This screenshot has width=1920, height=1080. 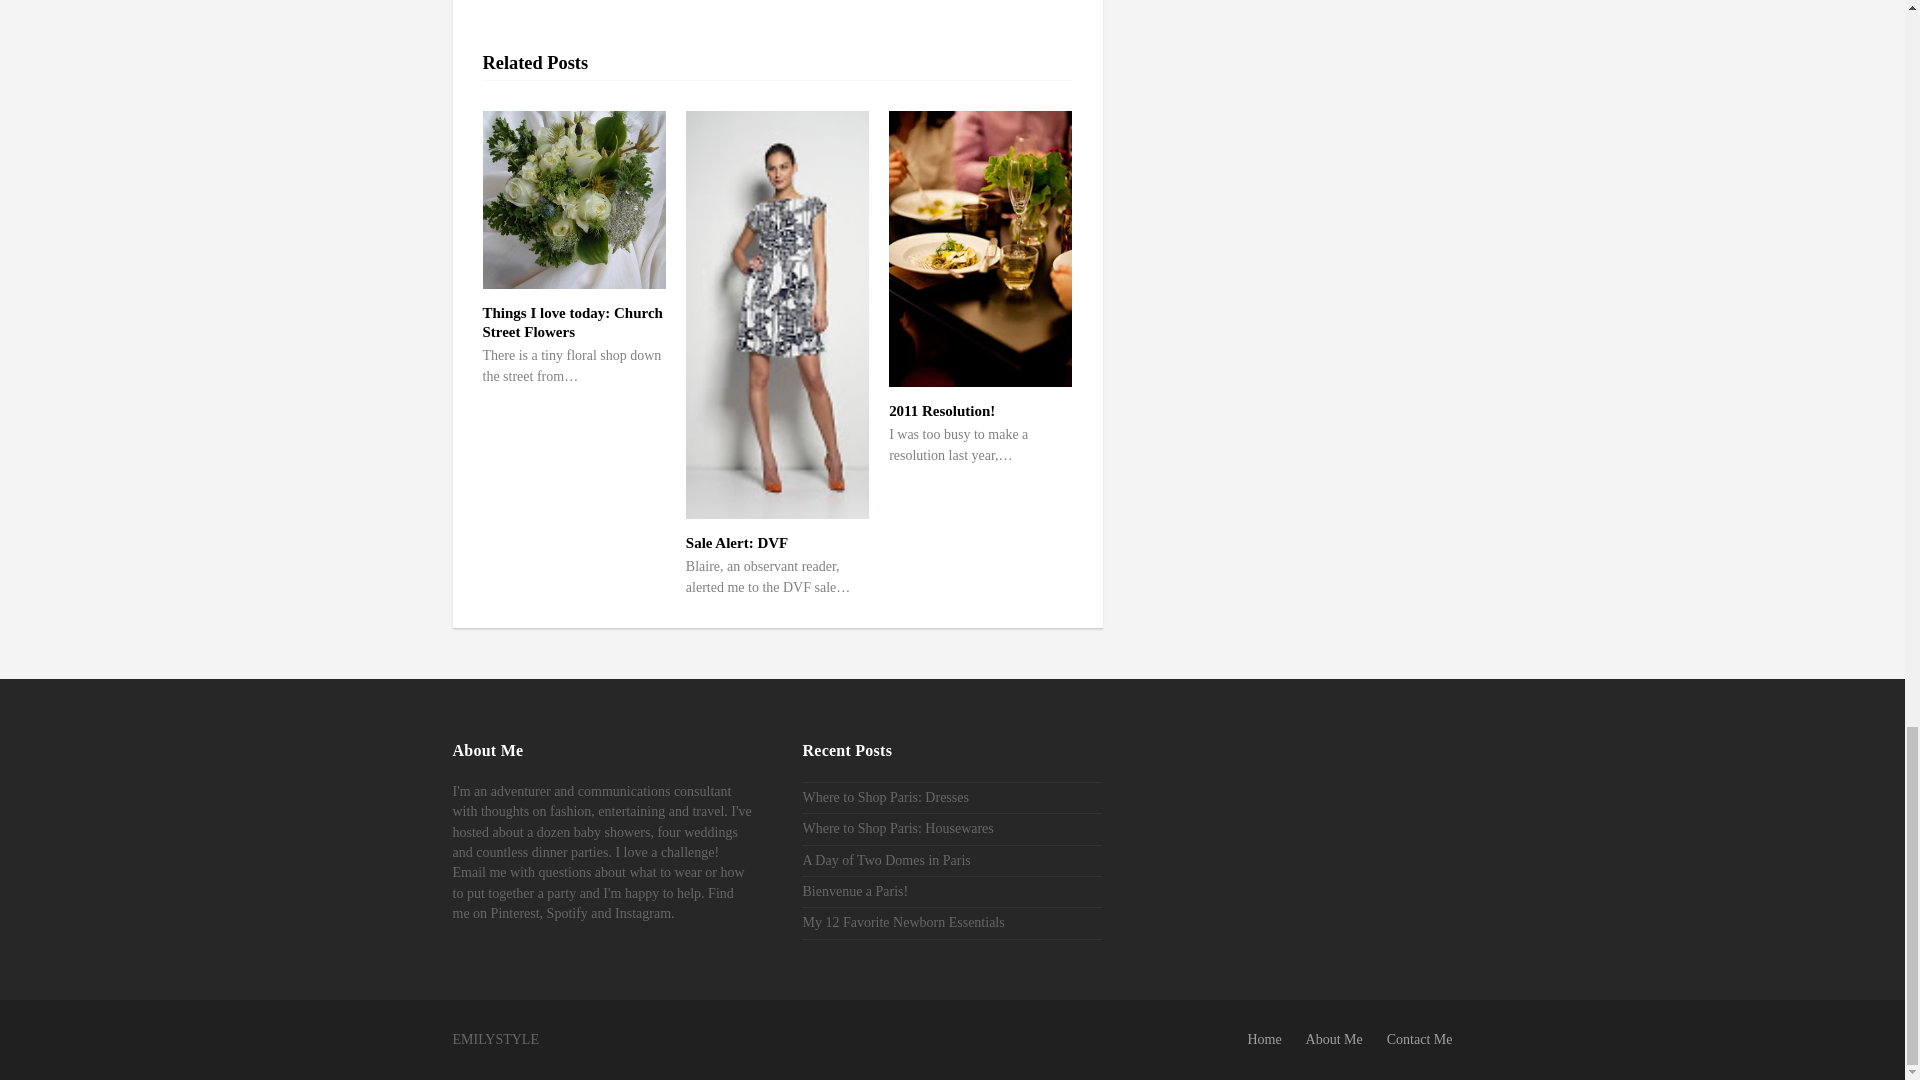 What do you see at coordinates (941, 410) in the screenshot?
I see `2011 Resolution!` at bounding box center [941, 410].